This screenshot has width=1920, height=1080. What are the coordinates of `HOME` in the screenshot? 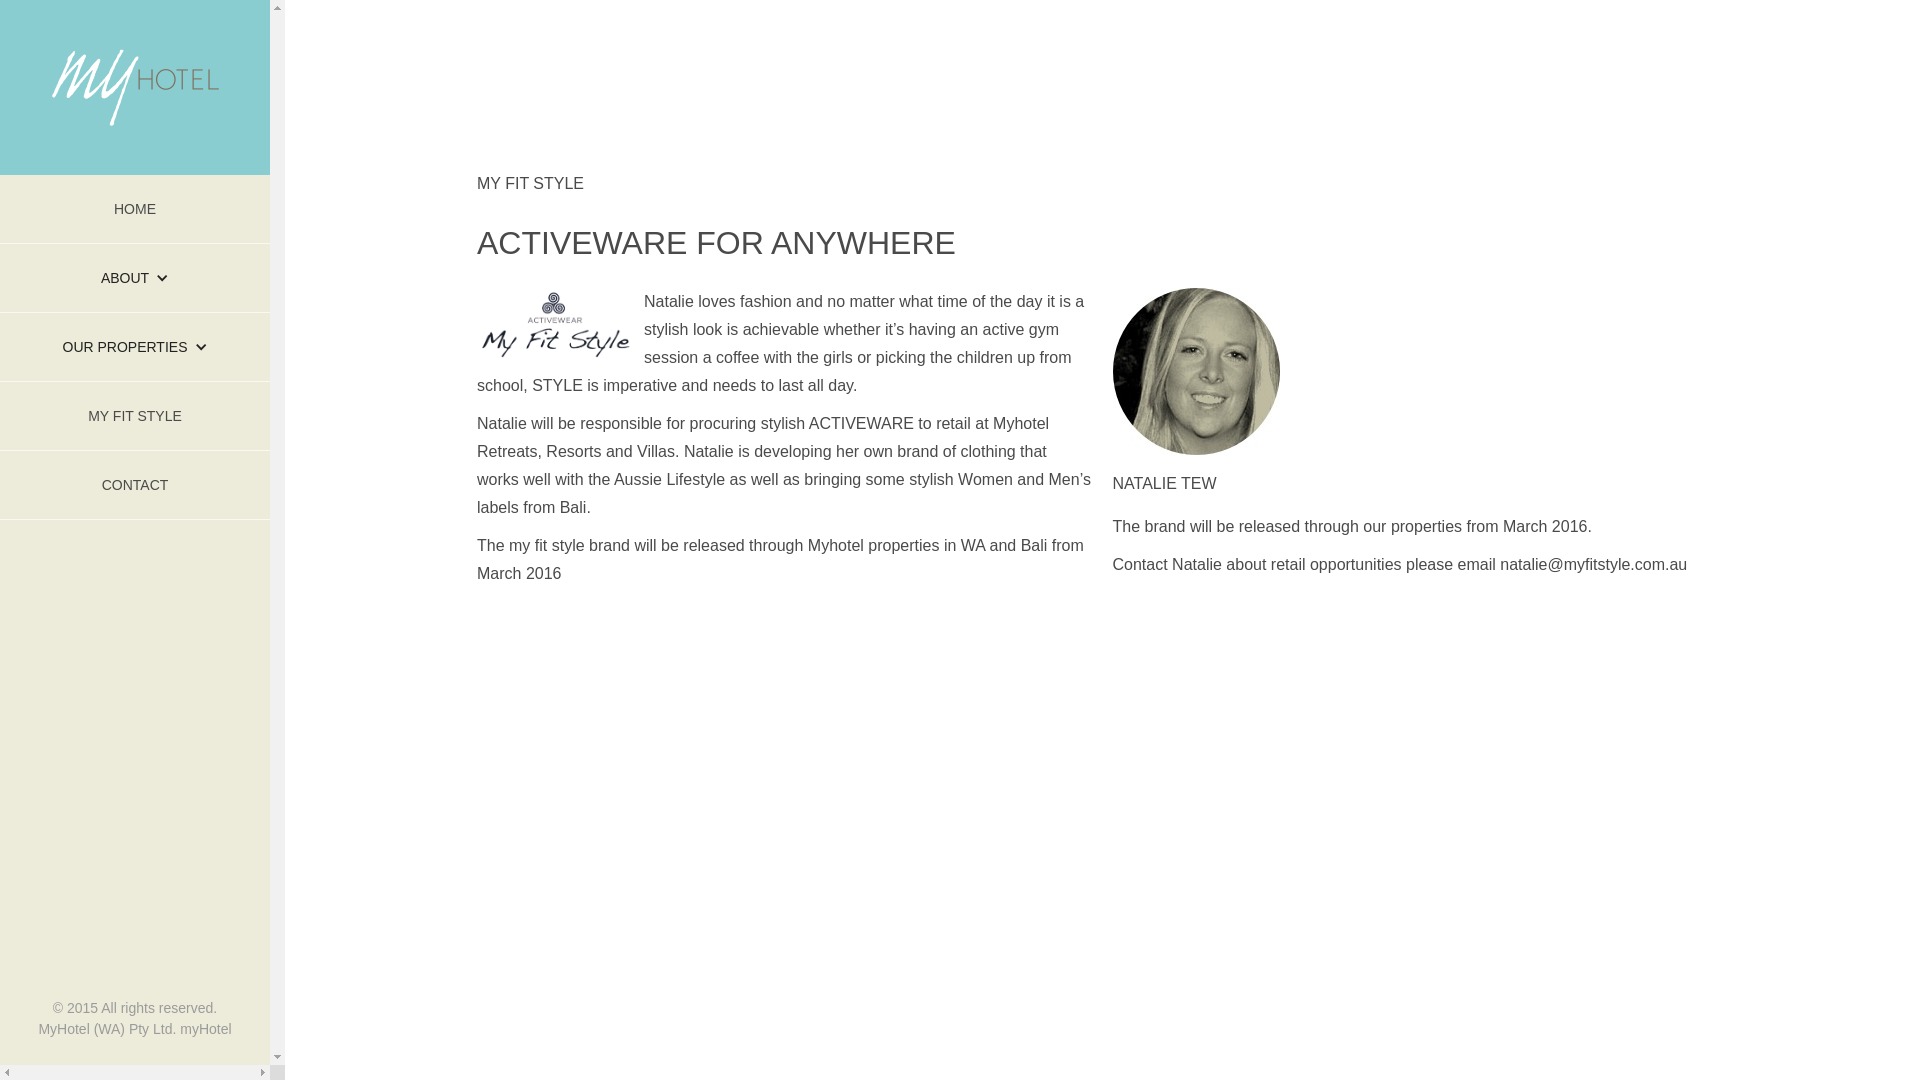 It's located at (135, 210).